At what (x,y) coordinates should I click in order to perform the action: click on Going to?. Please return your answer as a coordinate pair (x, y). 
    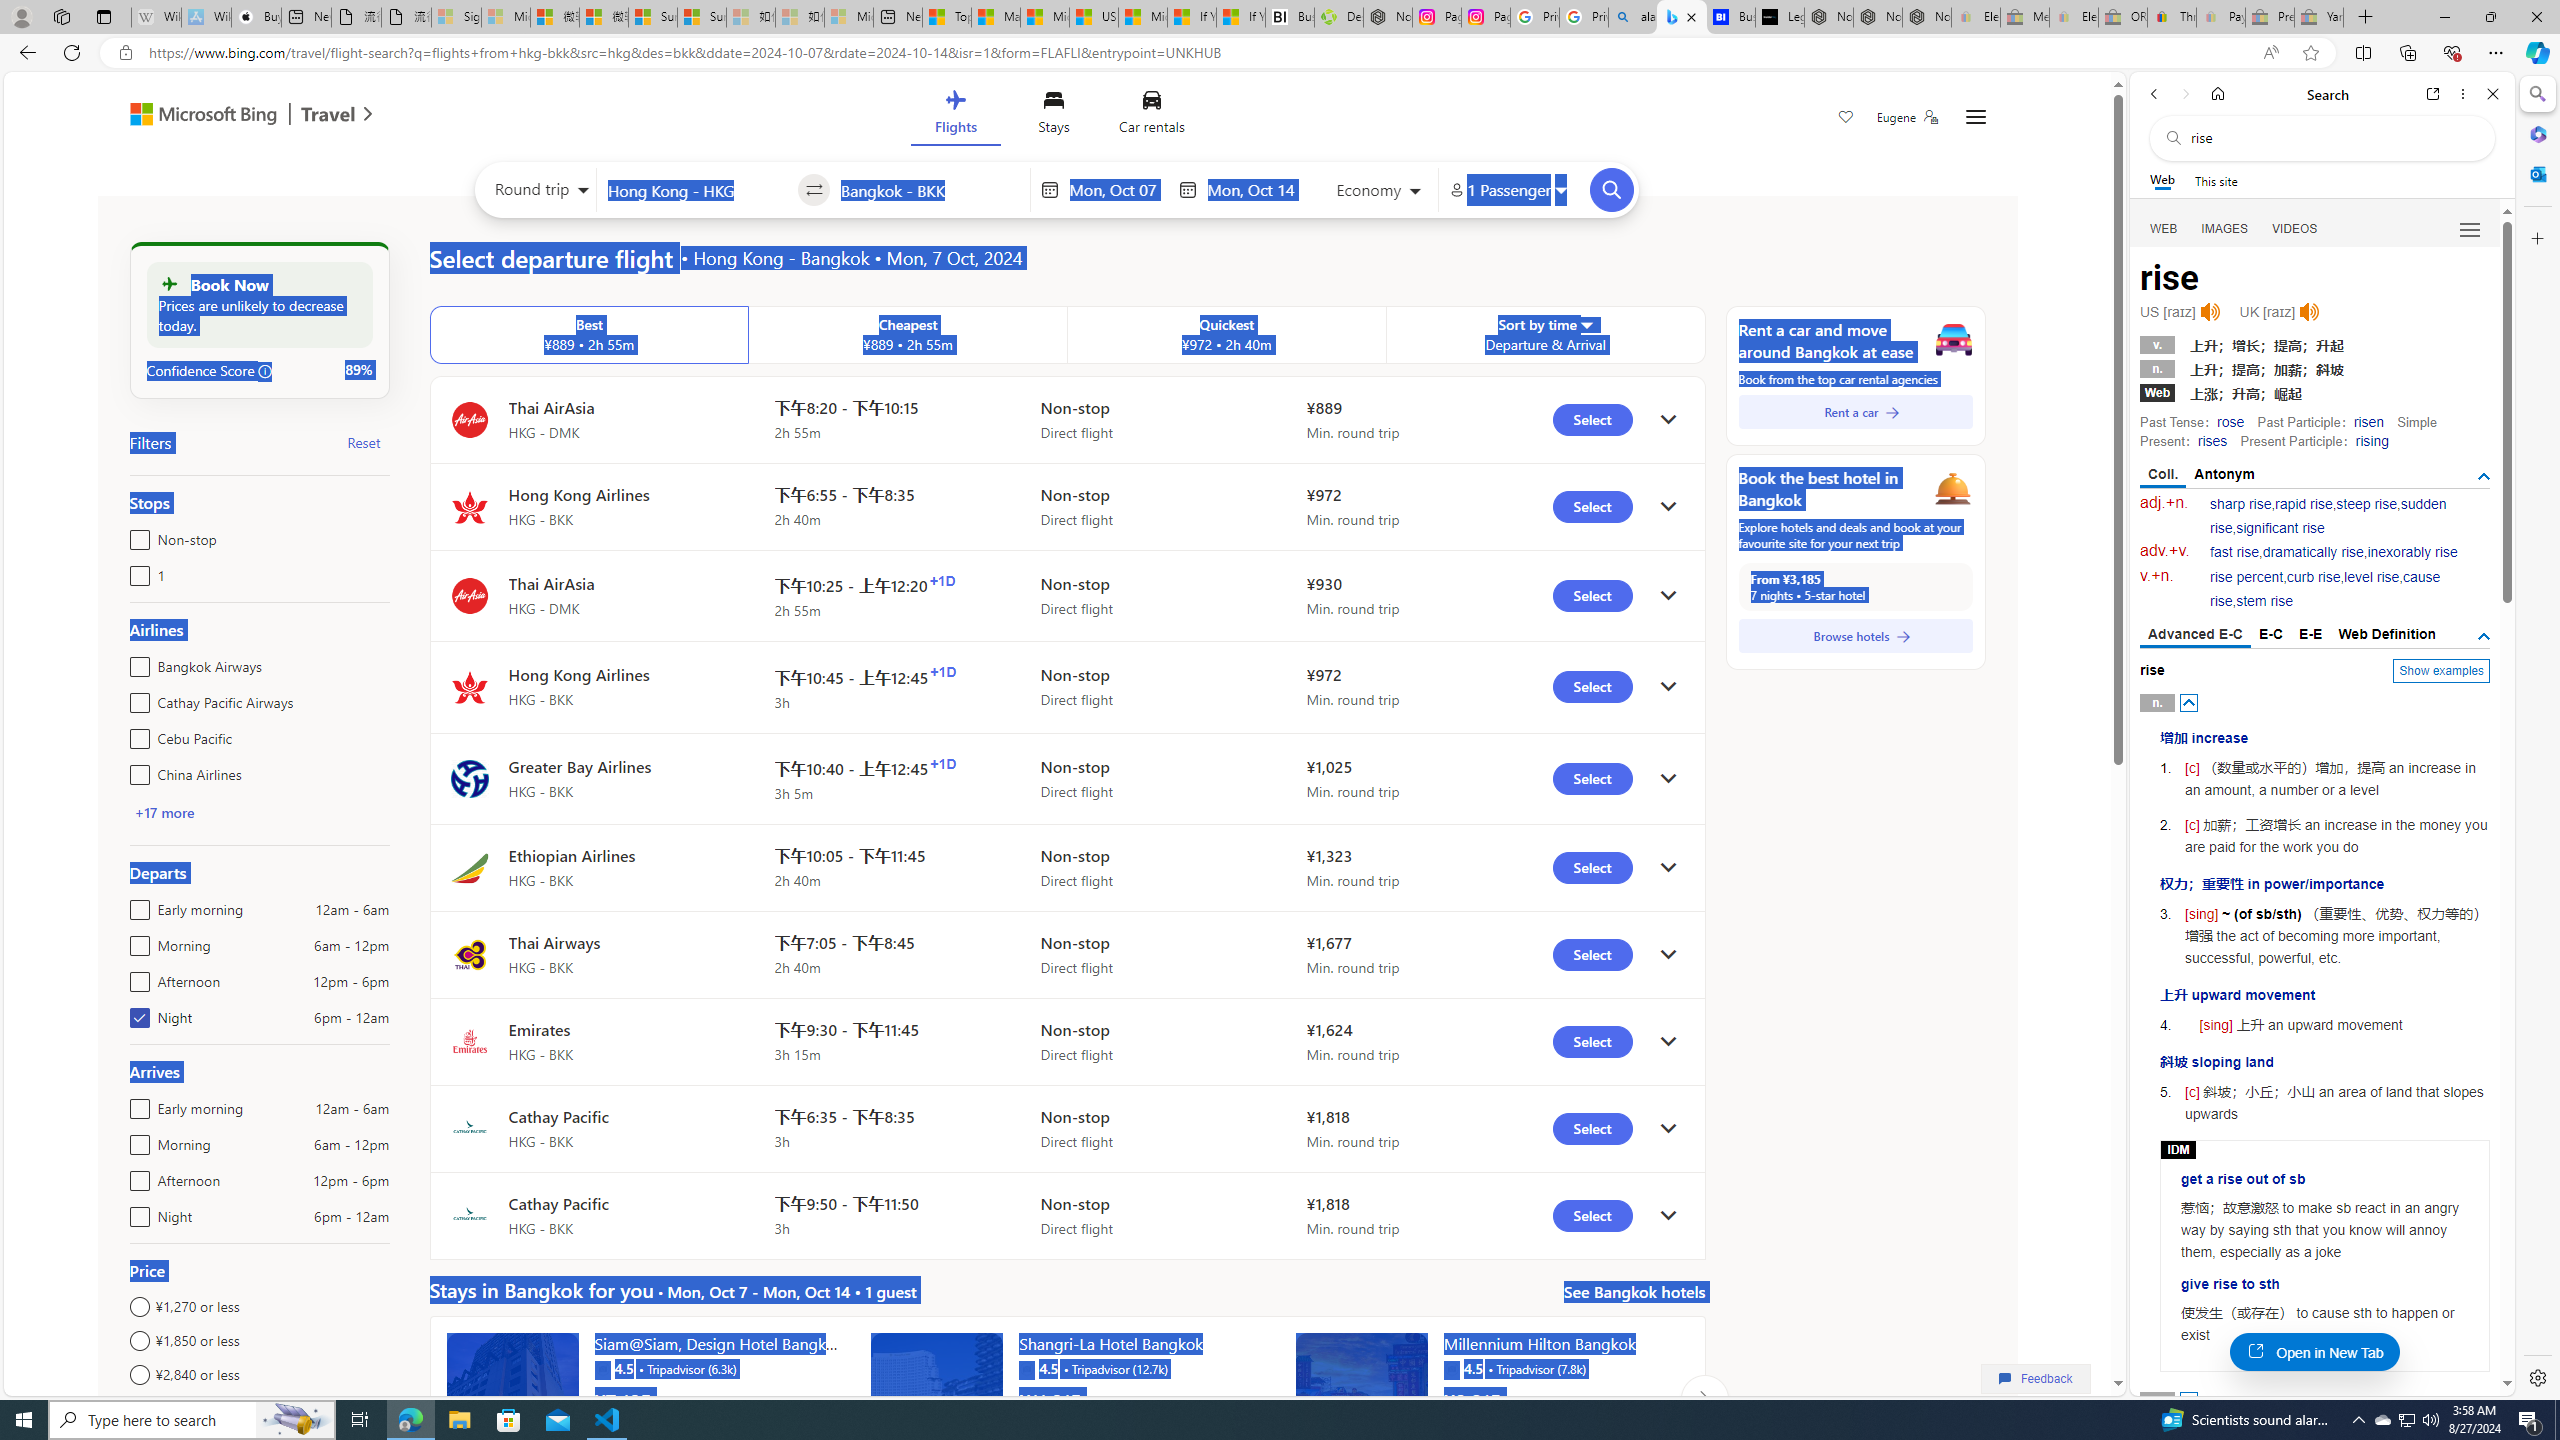
    Looking at the image, I should click on (930, 189).